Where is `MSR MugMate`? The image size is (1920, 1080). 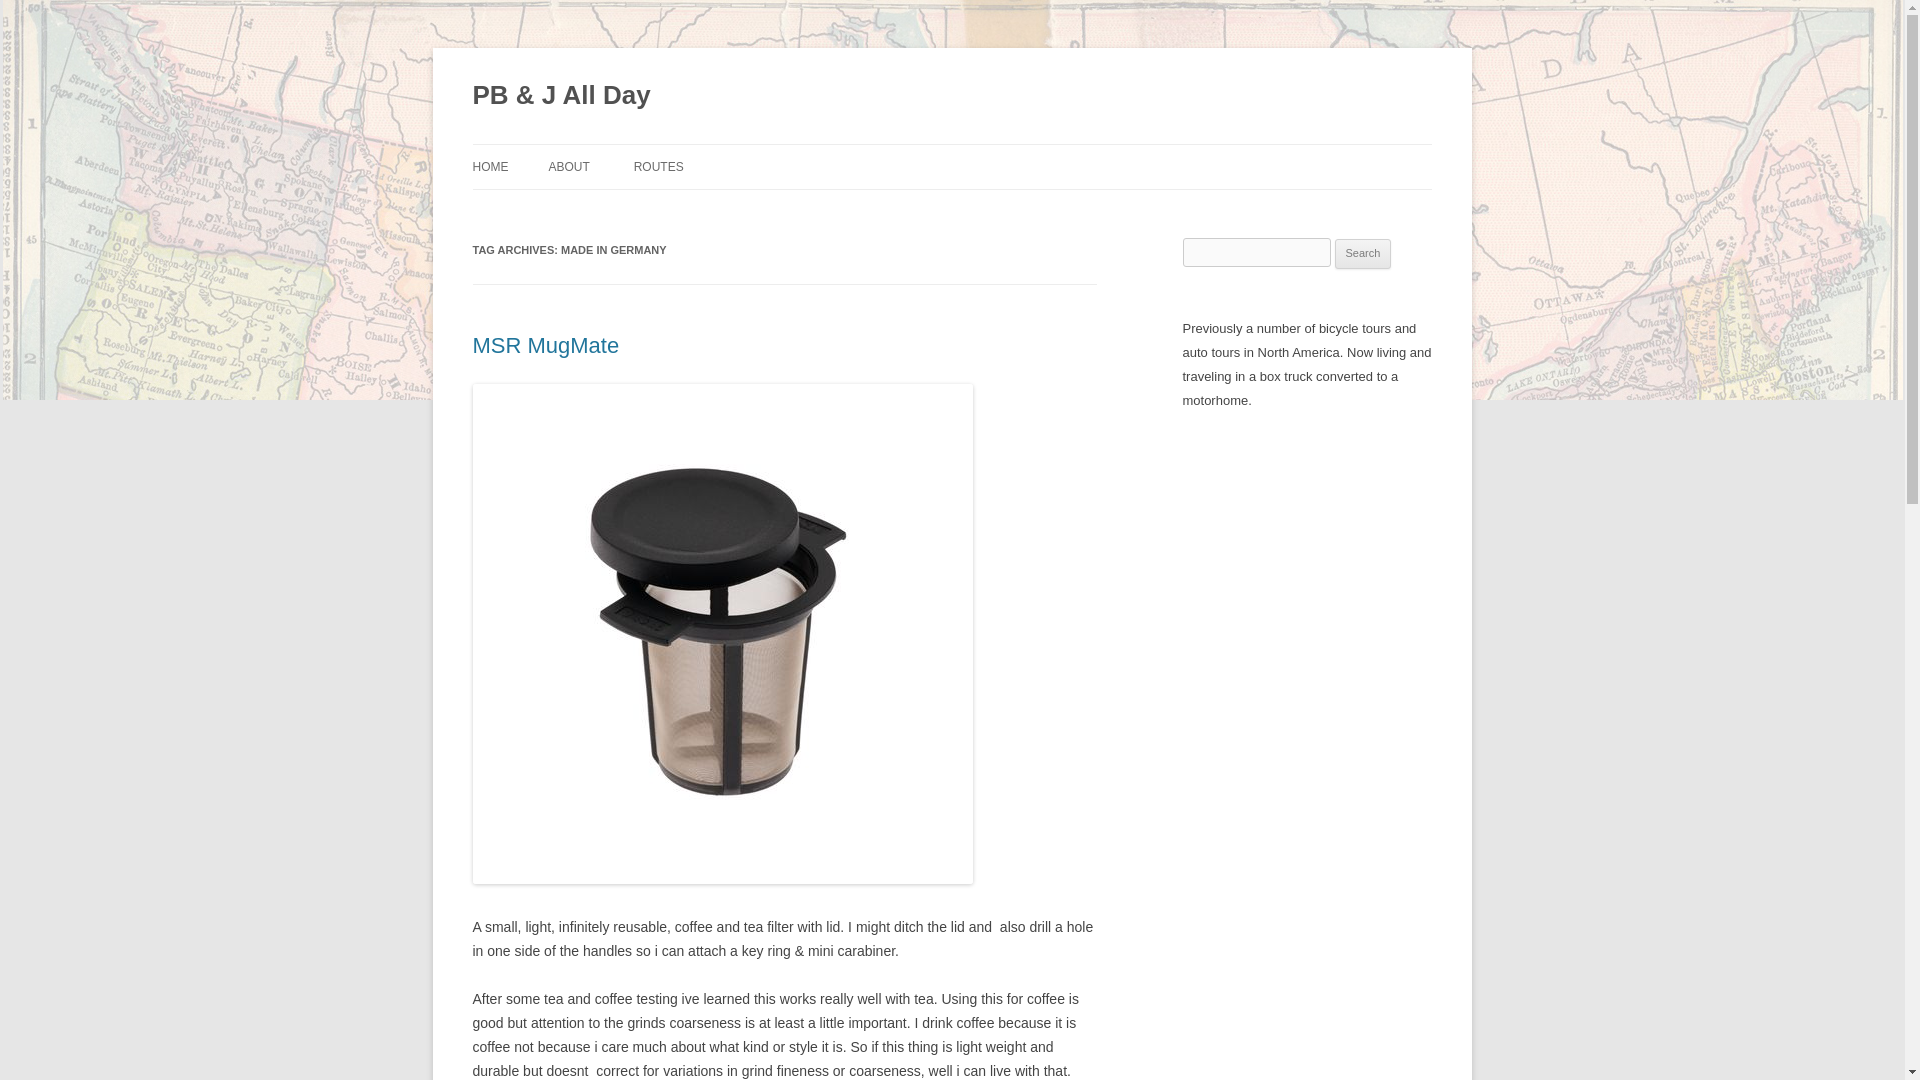
MSR MugMate is located at coordinates (545, 344).